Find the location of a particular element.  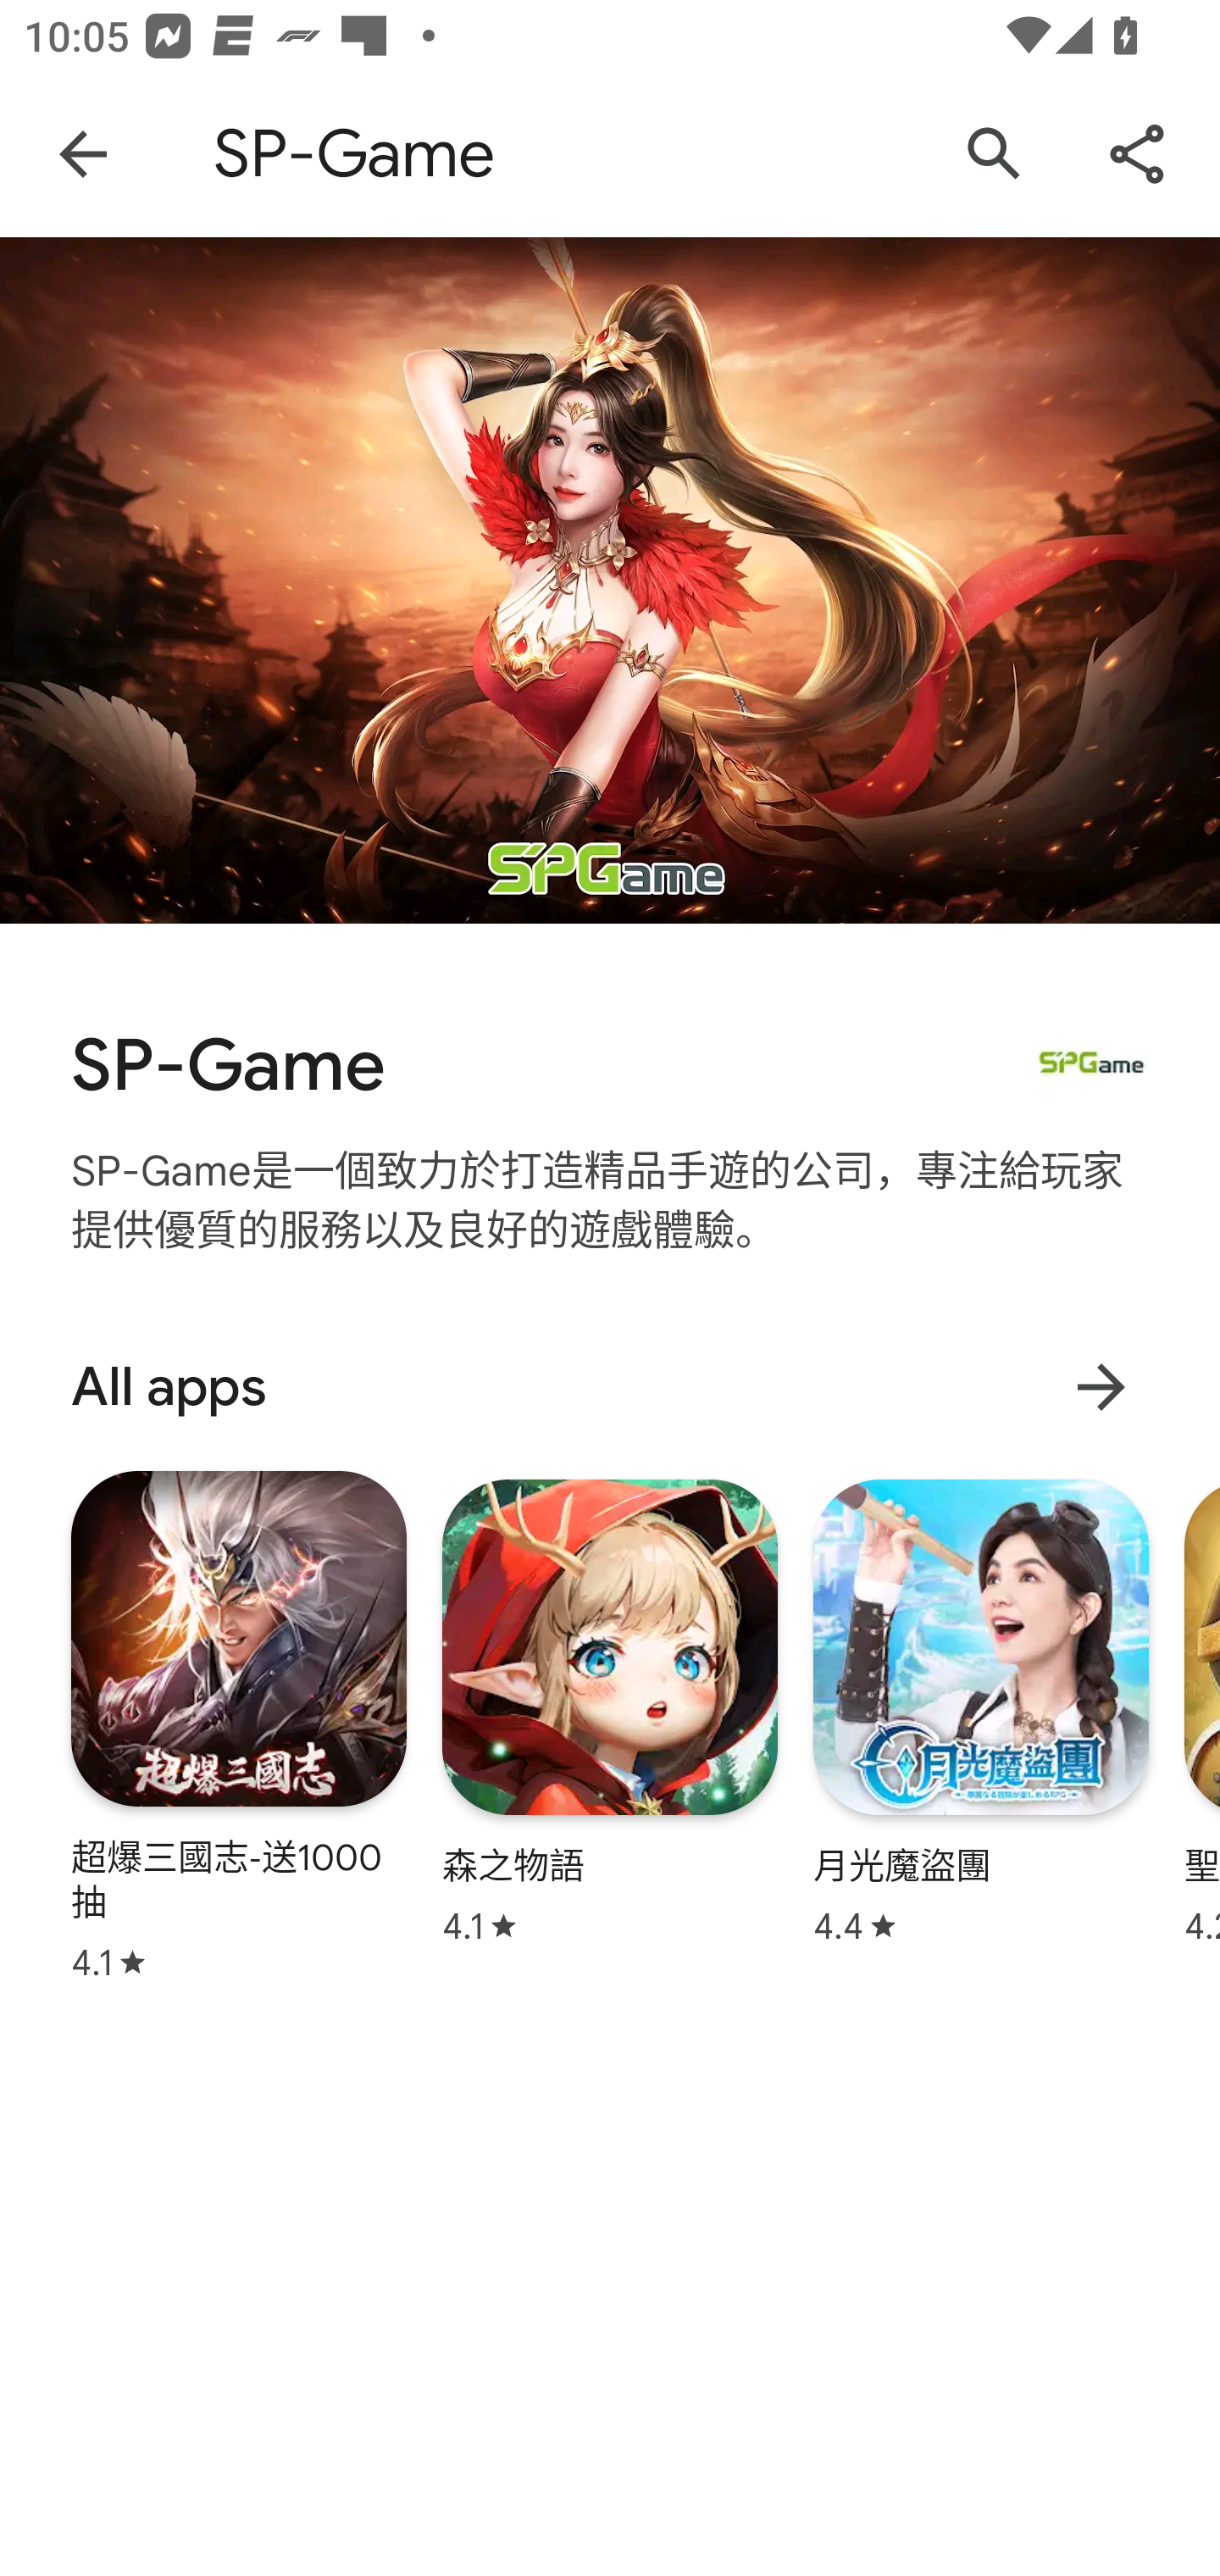

More results for All apps is located at coordinates (1101, 1386).